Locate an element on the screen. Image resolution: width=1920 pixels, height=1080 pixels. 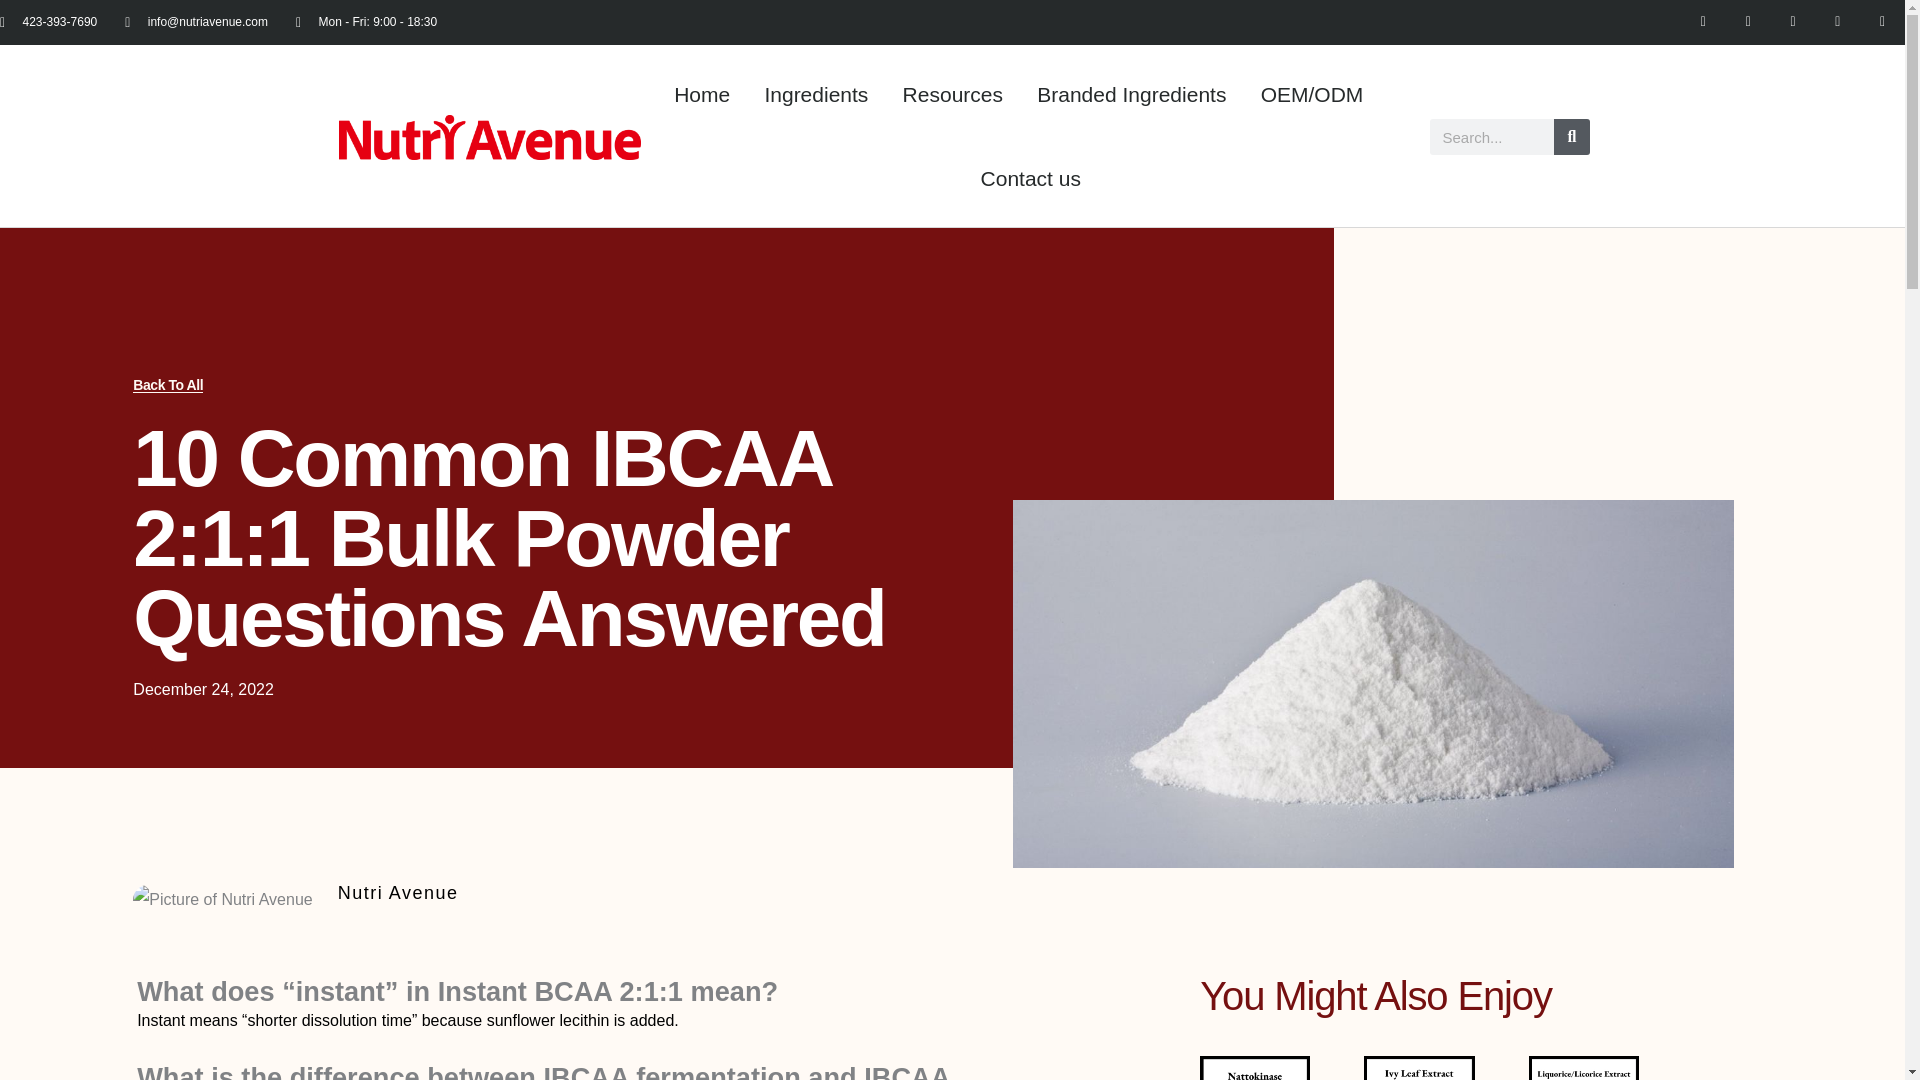
Ingredients is located at coordinates (816, 94).